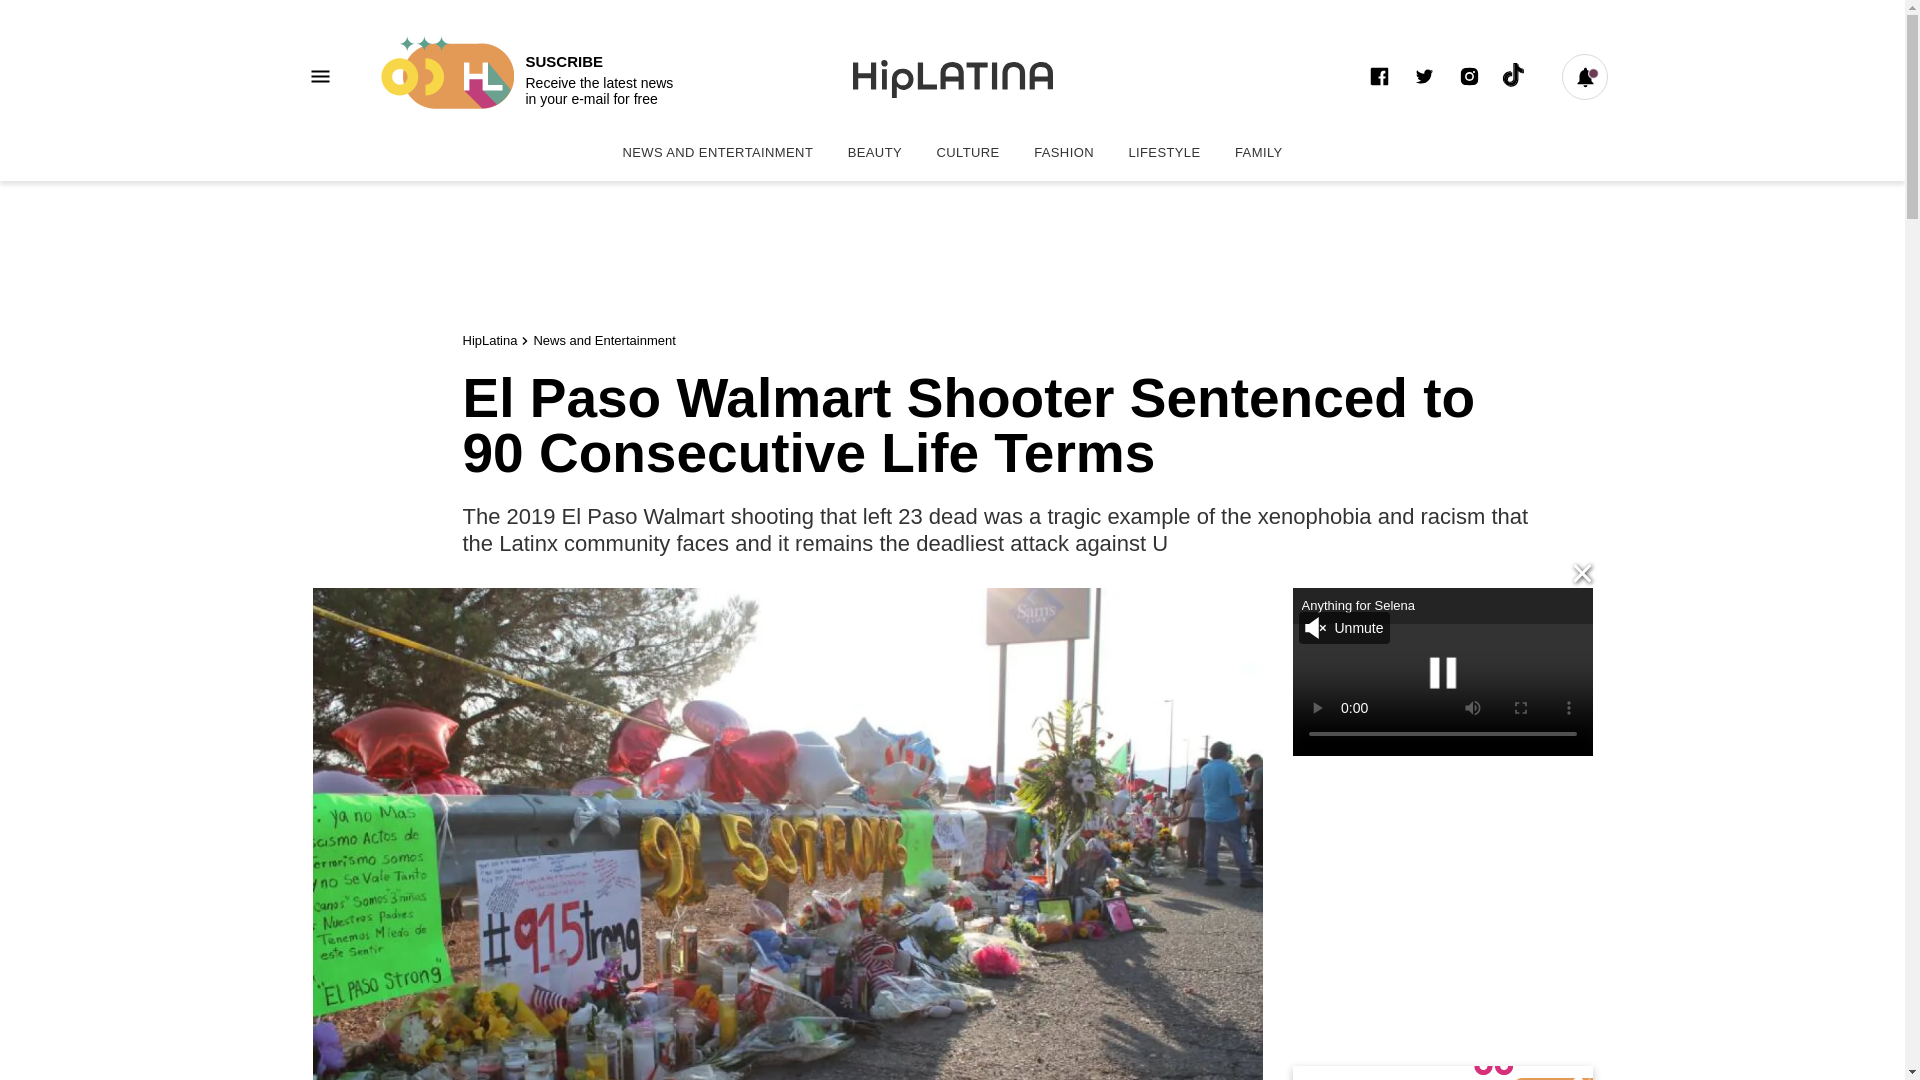 The height and width of the screenshot is (1080, 1920). Describe the element at coordinates (489, 340) in the screenshot. I see `HipLatina` at that location.